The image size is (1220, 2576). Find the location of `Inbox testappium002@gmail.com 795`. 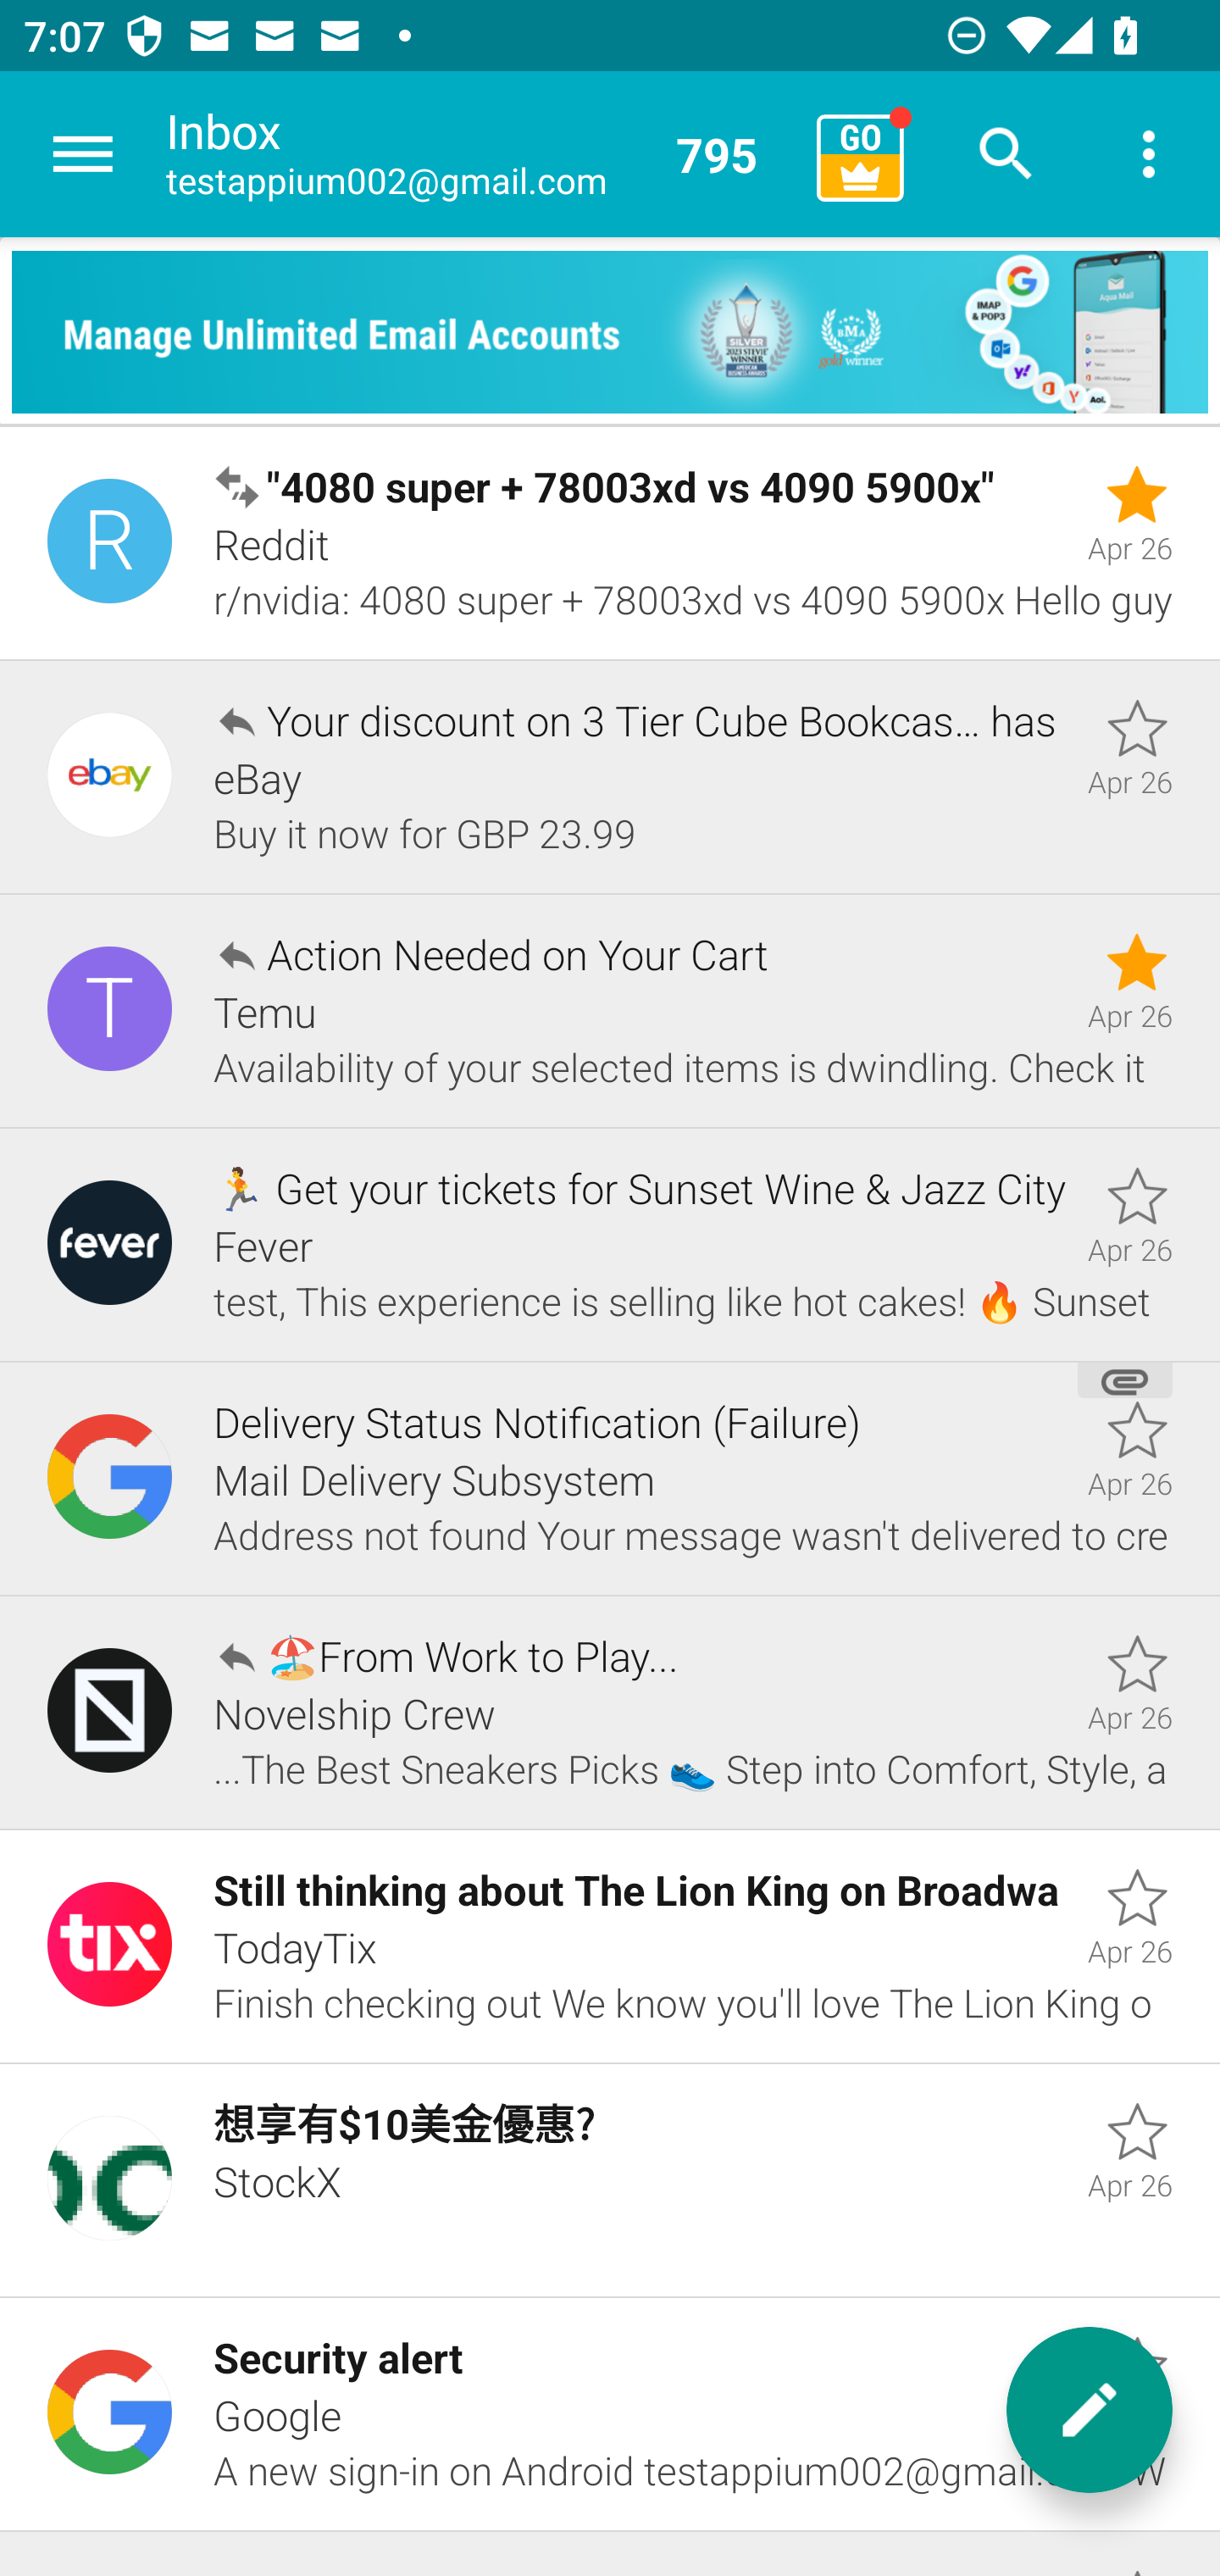

Inbox testappium002@gmail.com 795 is located at coordinates (480, 154).